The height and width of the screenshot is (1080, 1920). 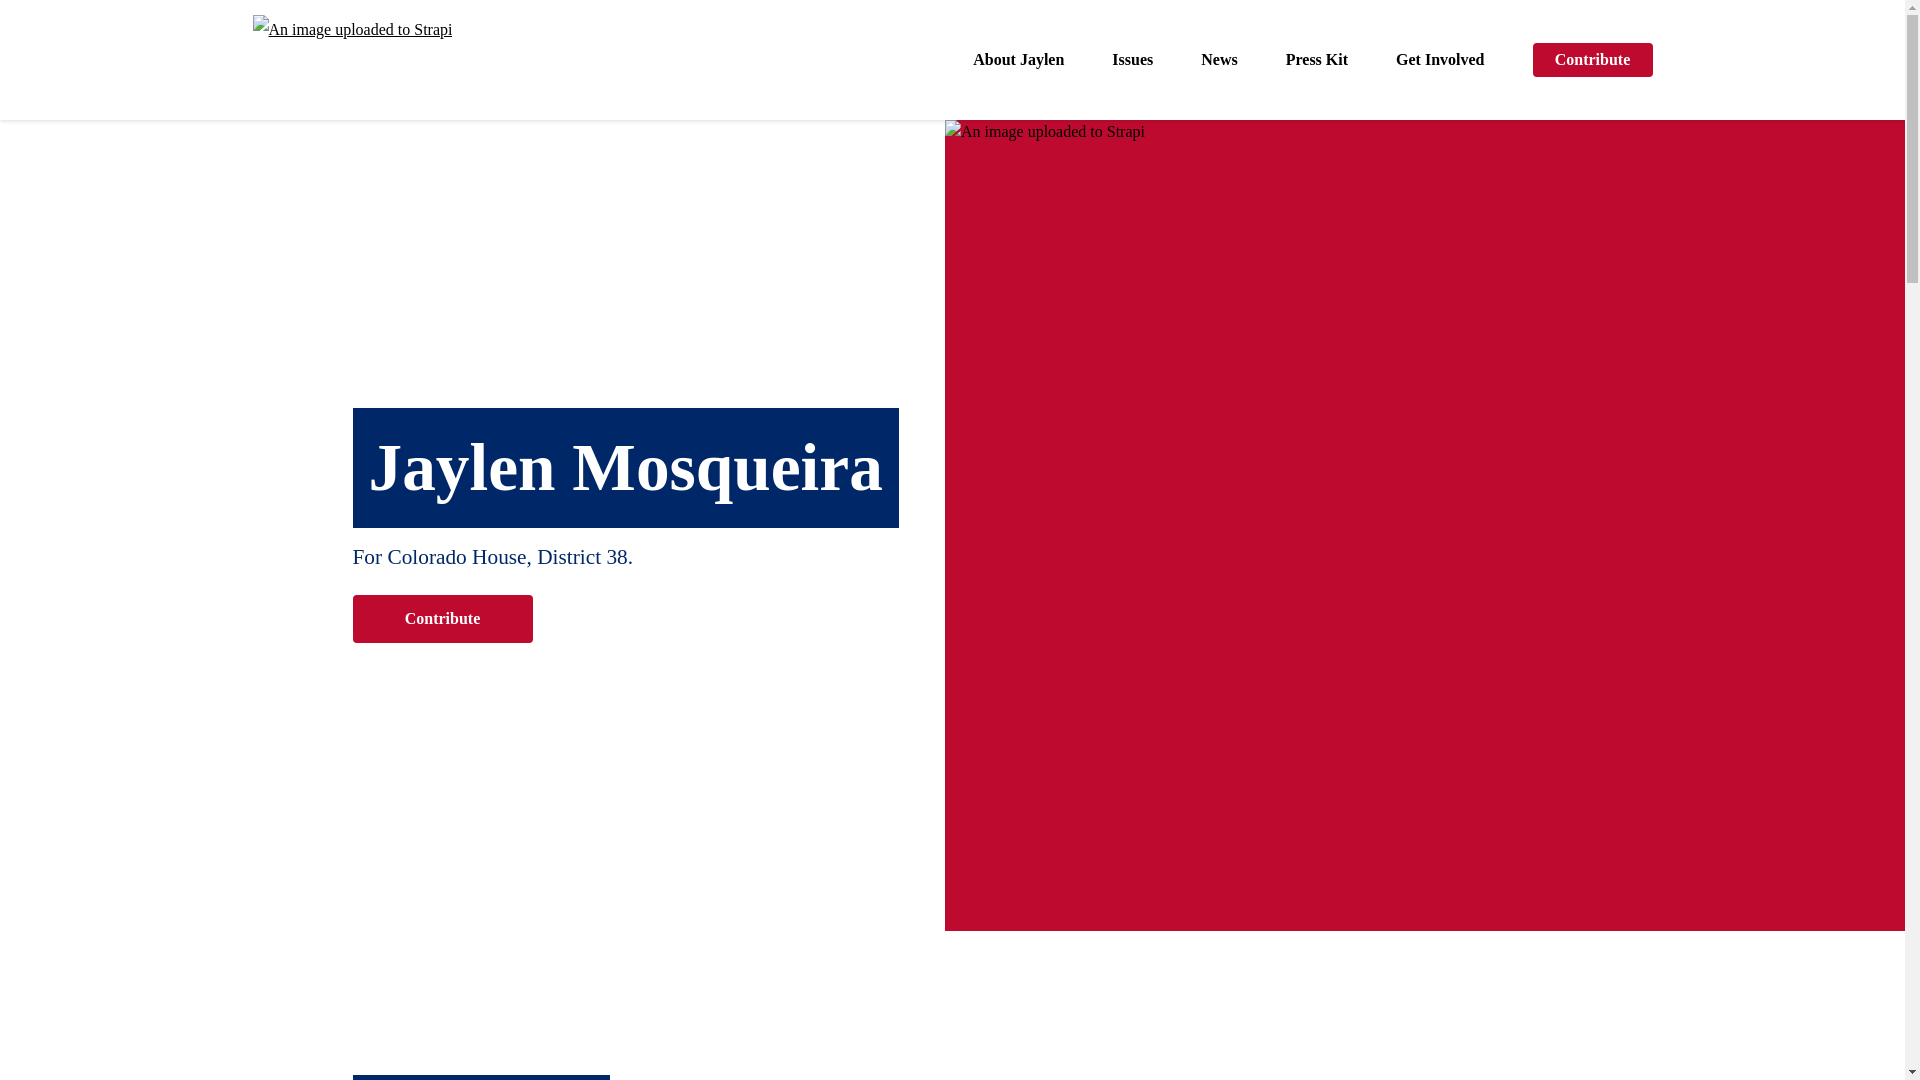 I want to click on Contribute, so click(x=1592, y=60).